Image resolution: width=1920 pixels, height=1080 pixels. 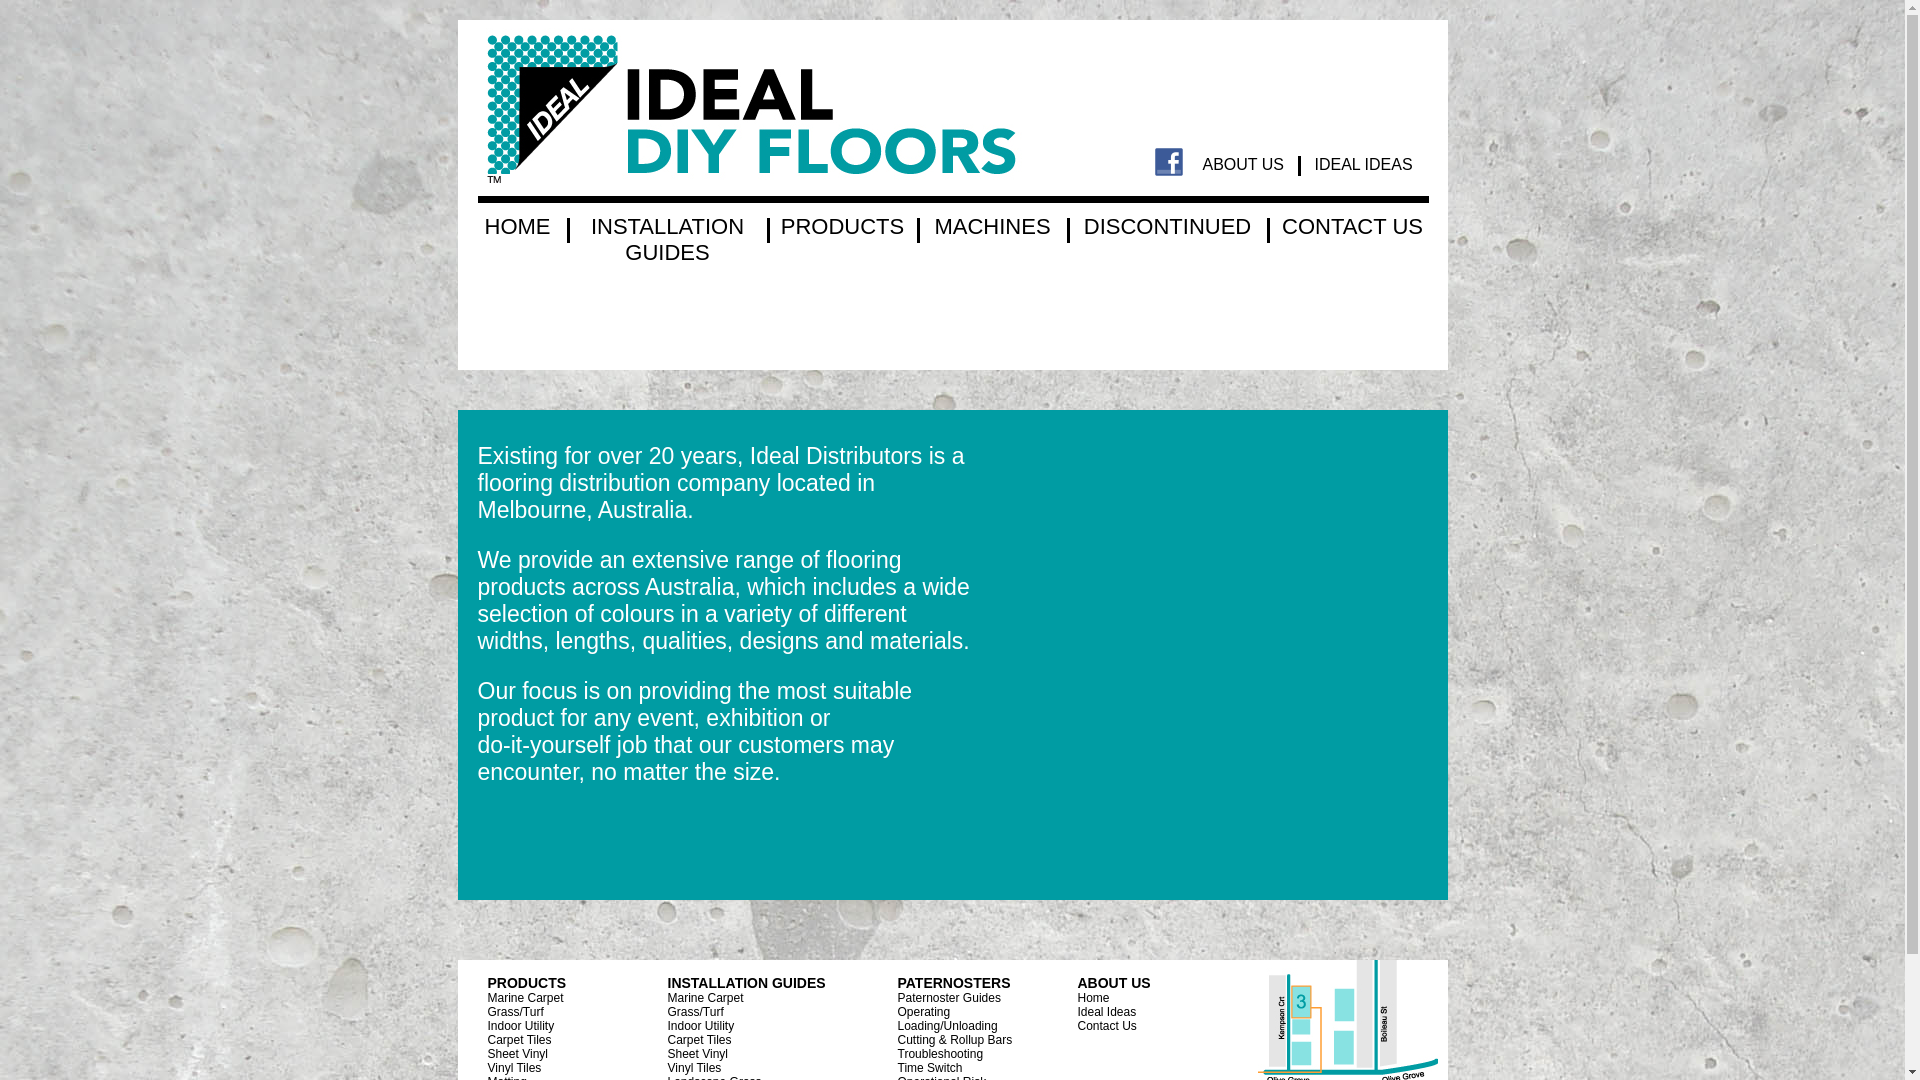 I want to click on Grass/Turf, so click(x=696, y=1010).